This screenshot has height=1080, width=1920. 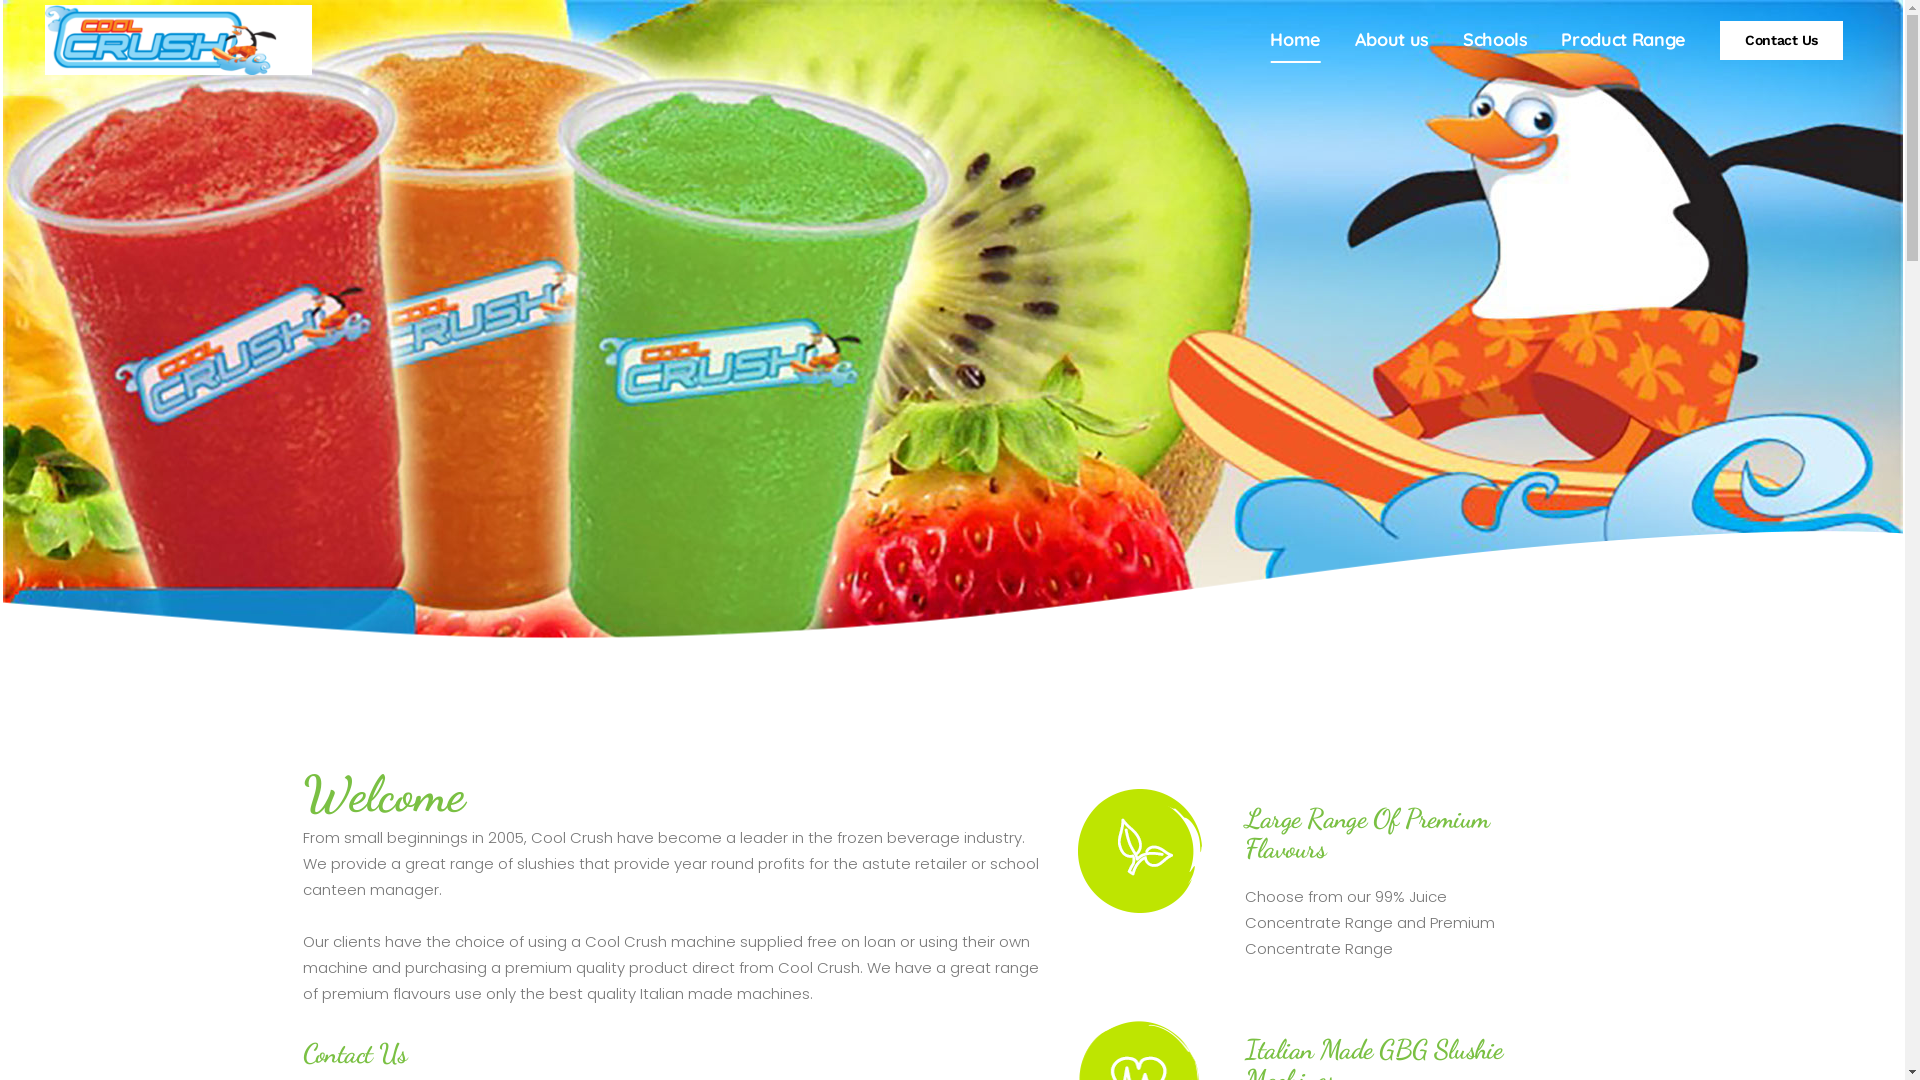 I want to click on Contact Us, so click(x=1782, y=40).